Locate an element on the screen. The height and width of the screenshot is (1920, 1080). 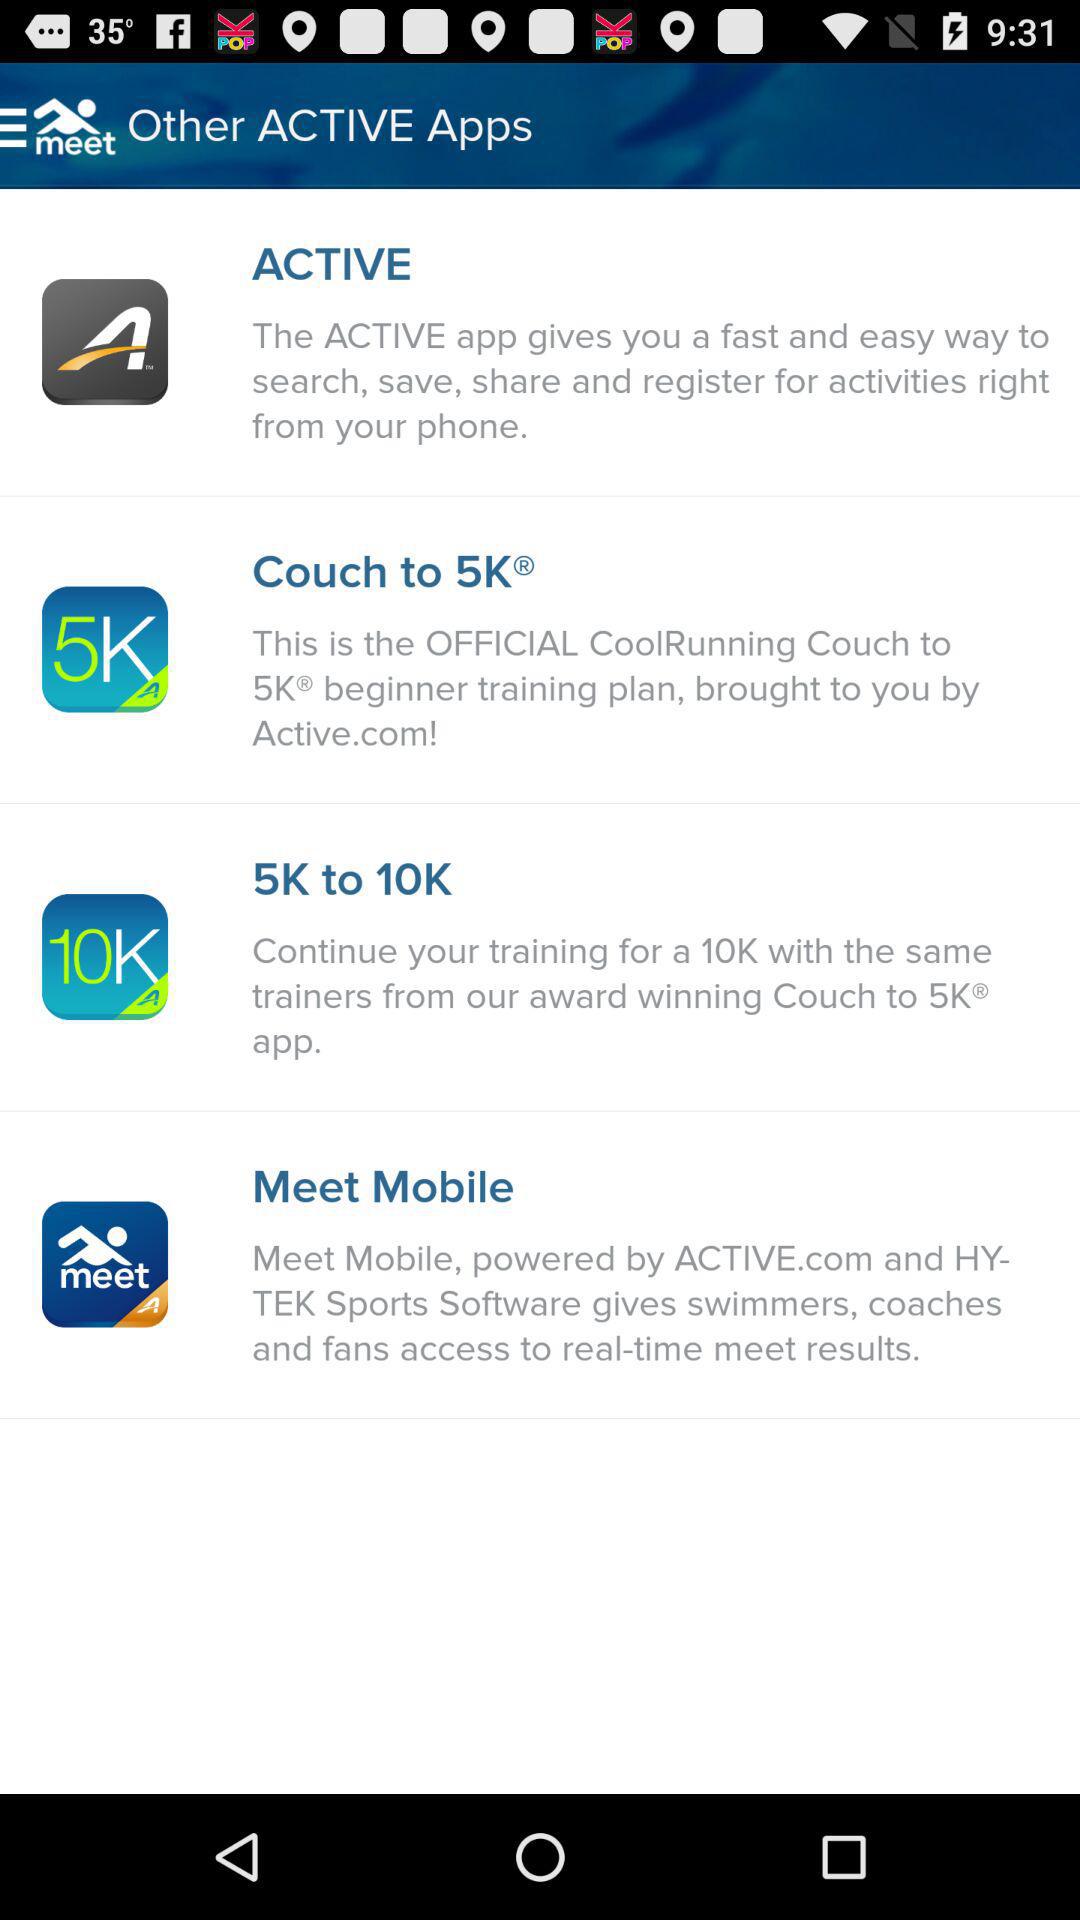
launch continue your training item is located at coordinates (655, 996).